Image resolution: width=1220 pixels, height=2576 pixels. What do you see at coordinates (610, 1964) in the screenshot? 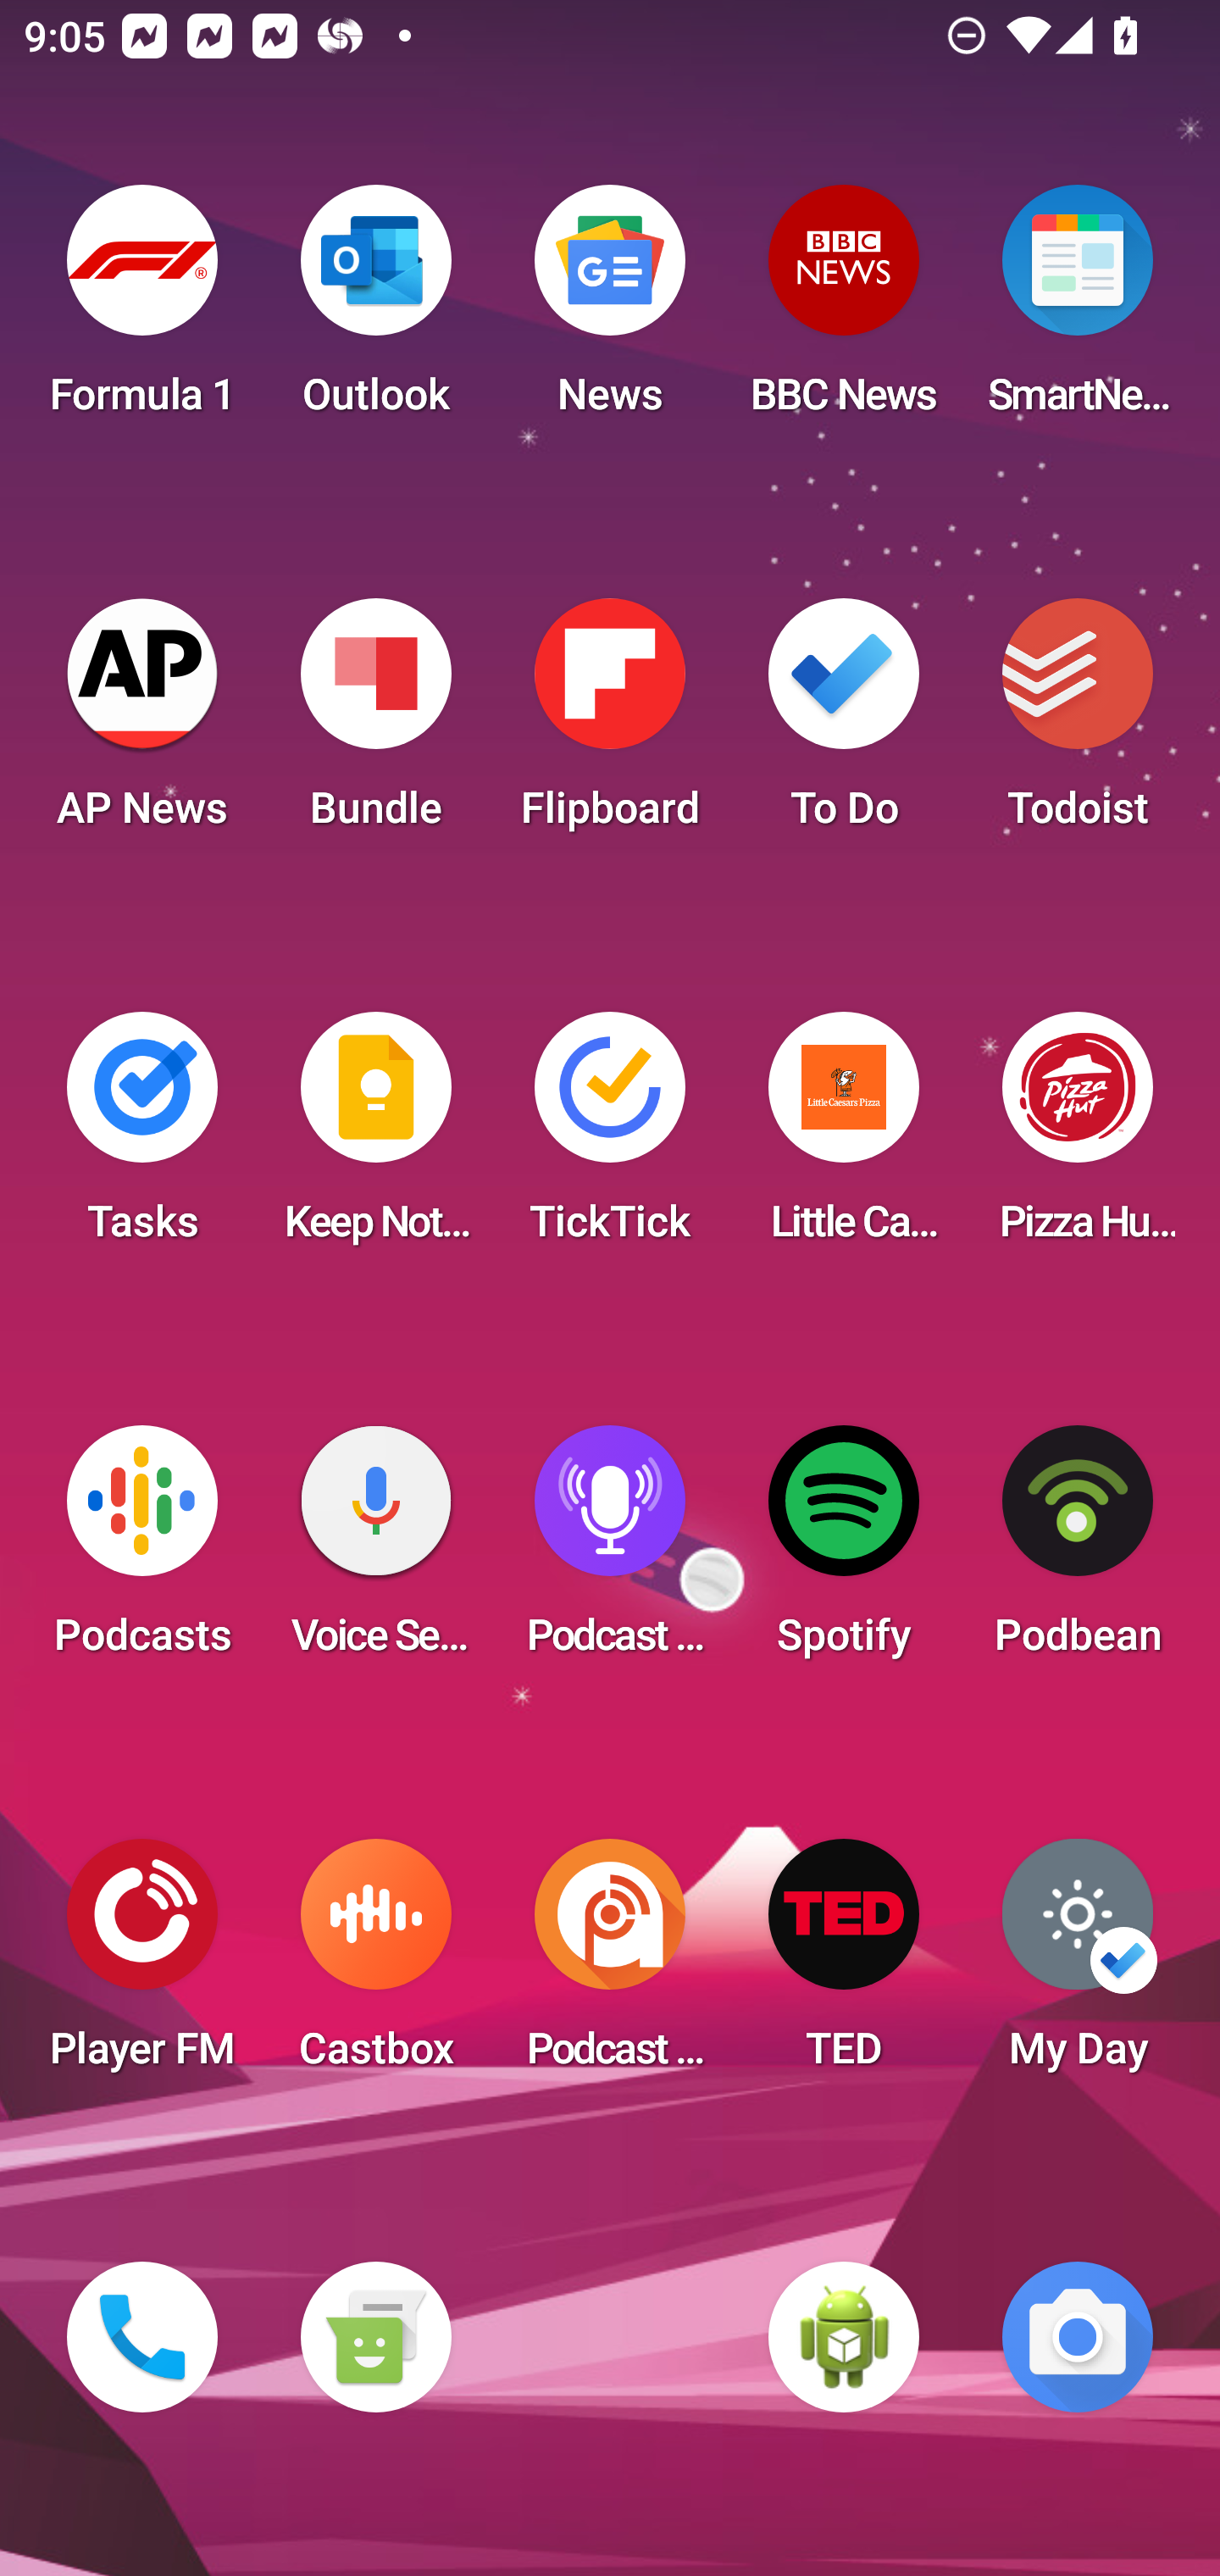
I see `Podcast Addict` at bounding box center [610, 1964].